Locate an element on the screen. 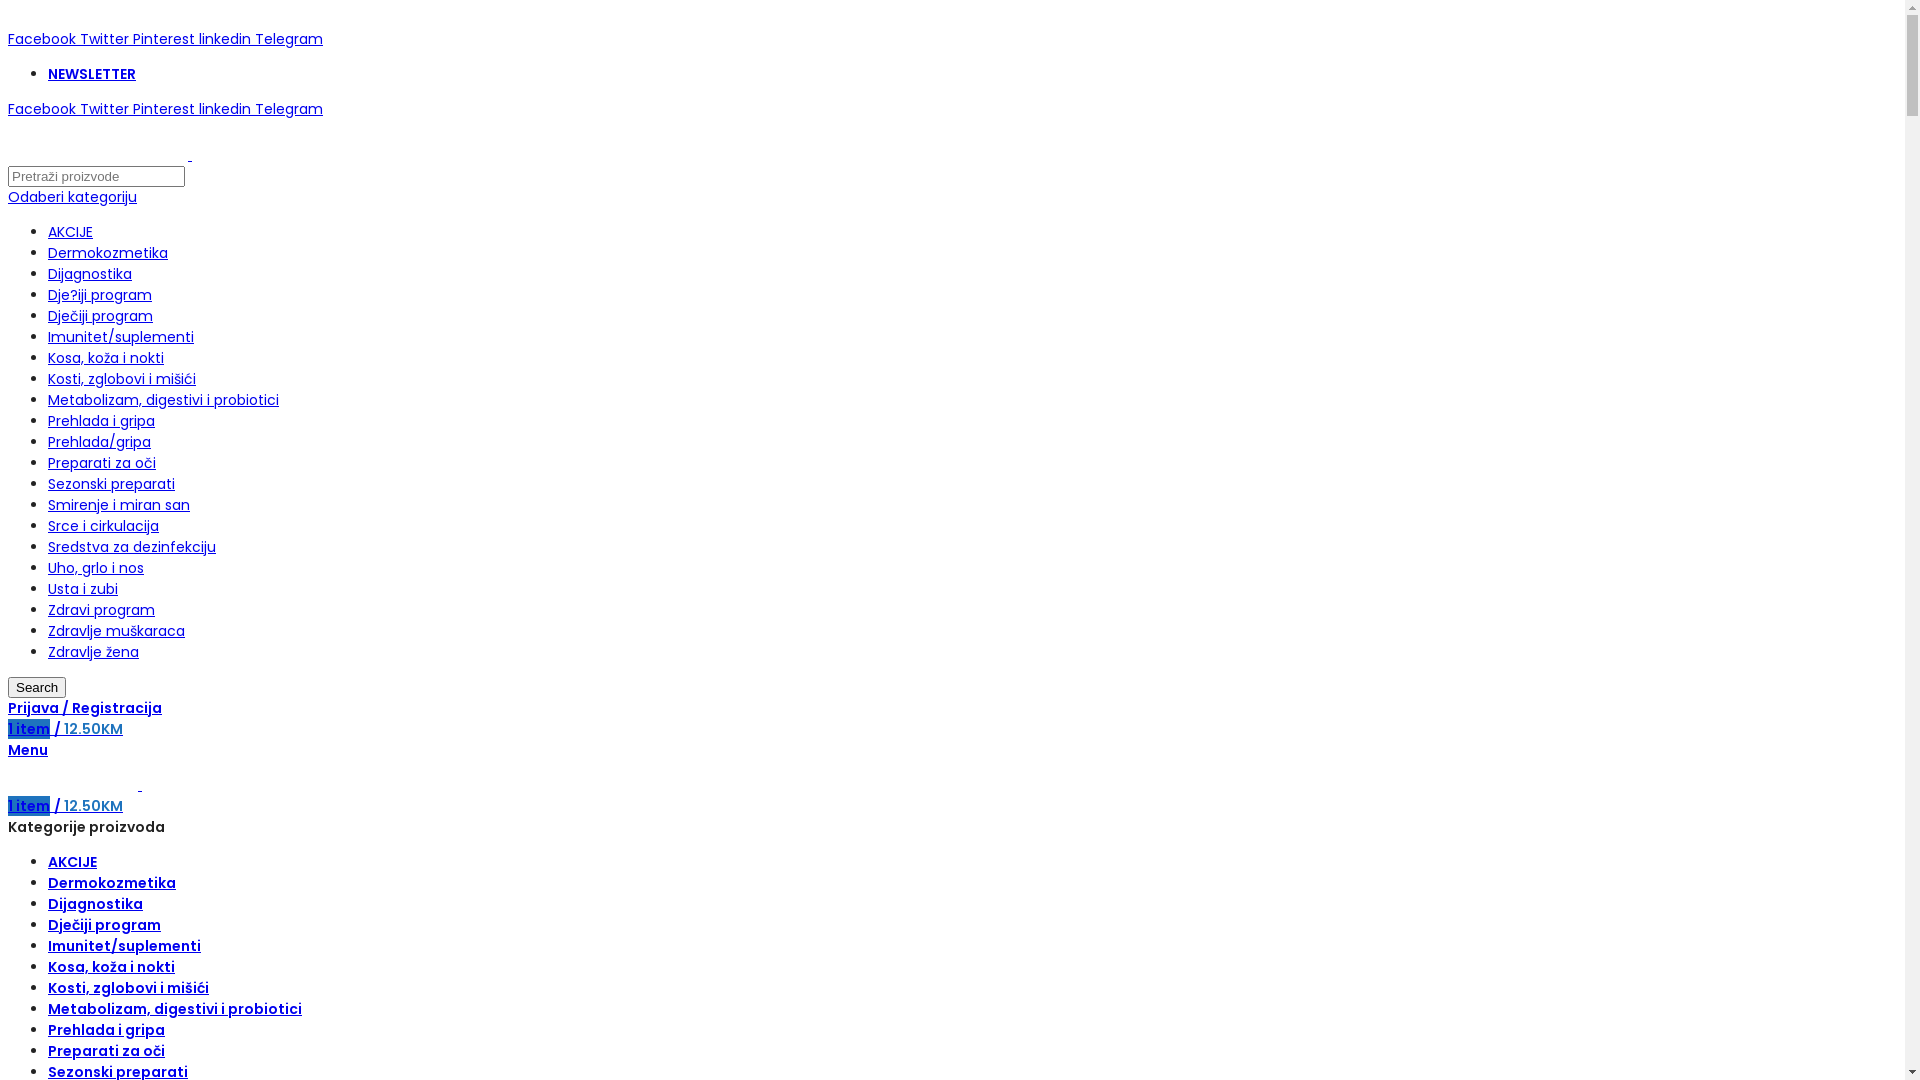  Metabolizam, digestivi i probiotici is located at coordinates (175, 1009).